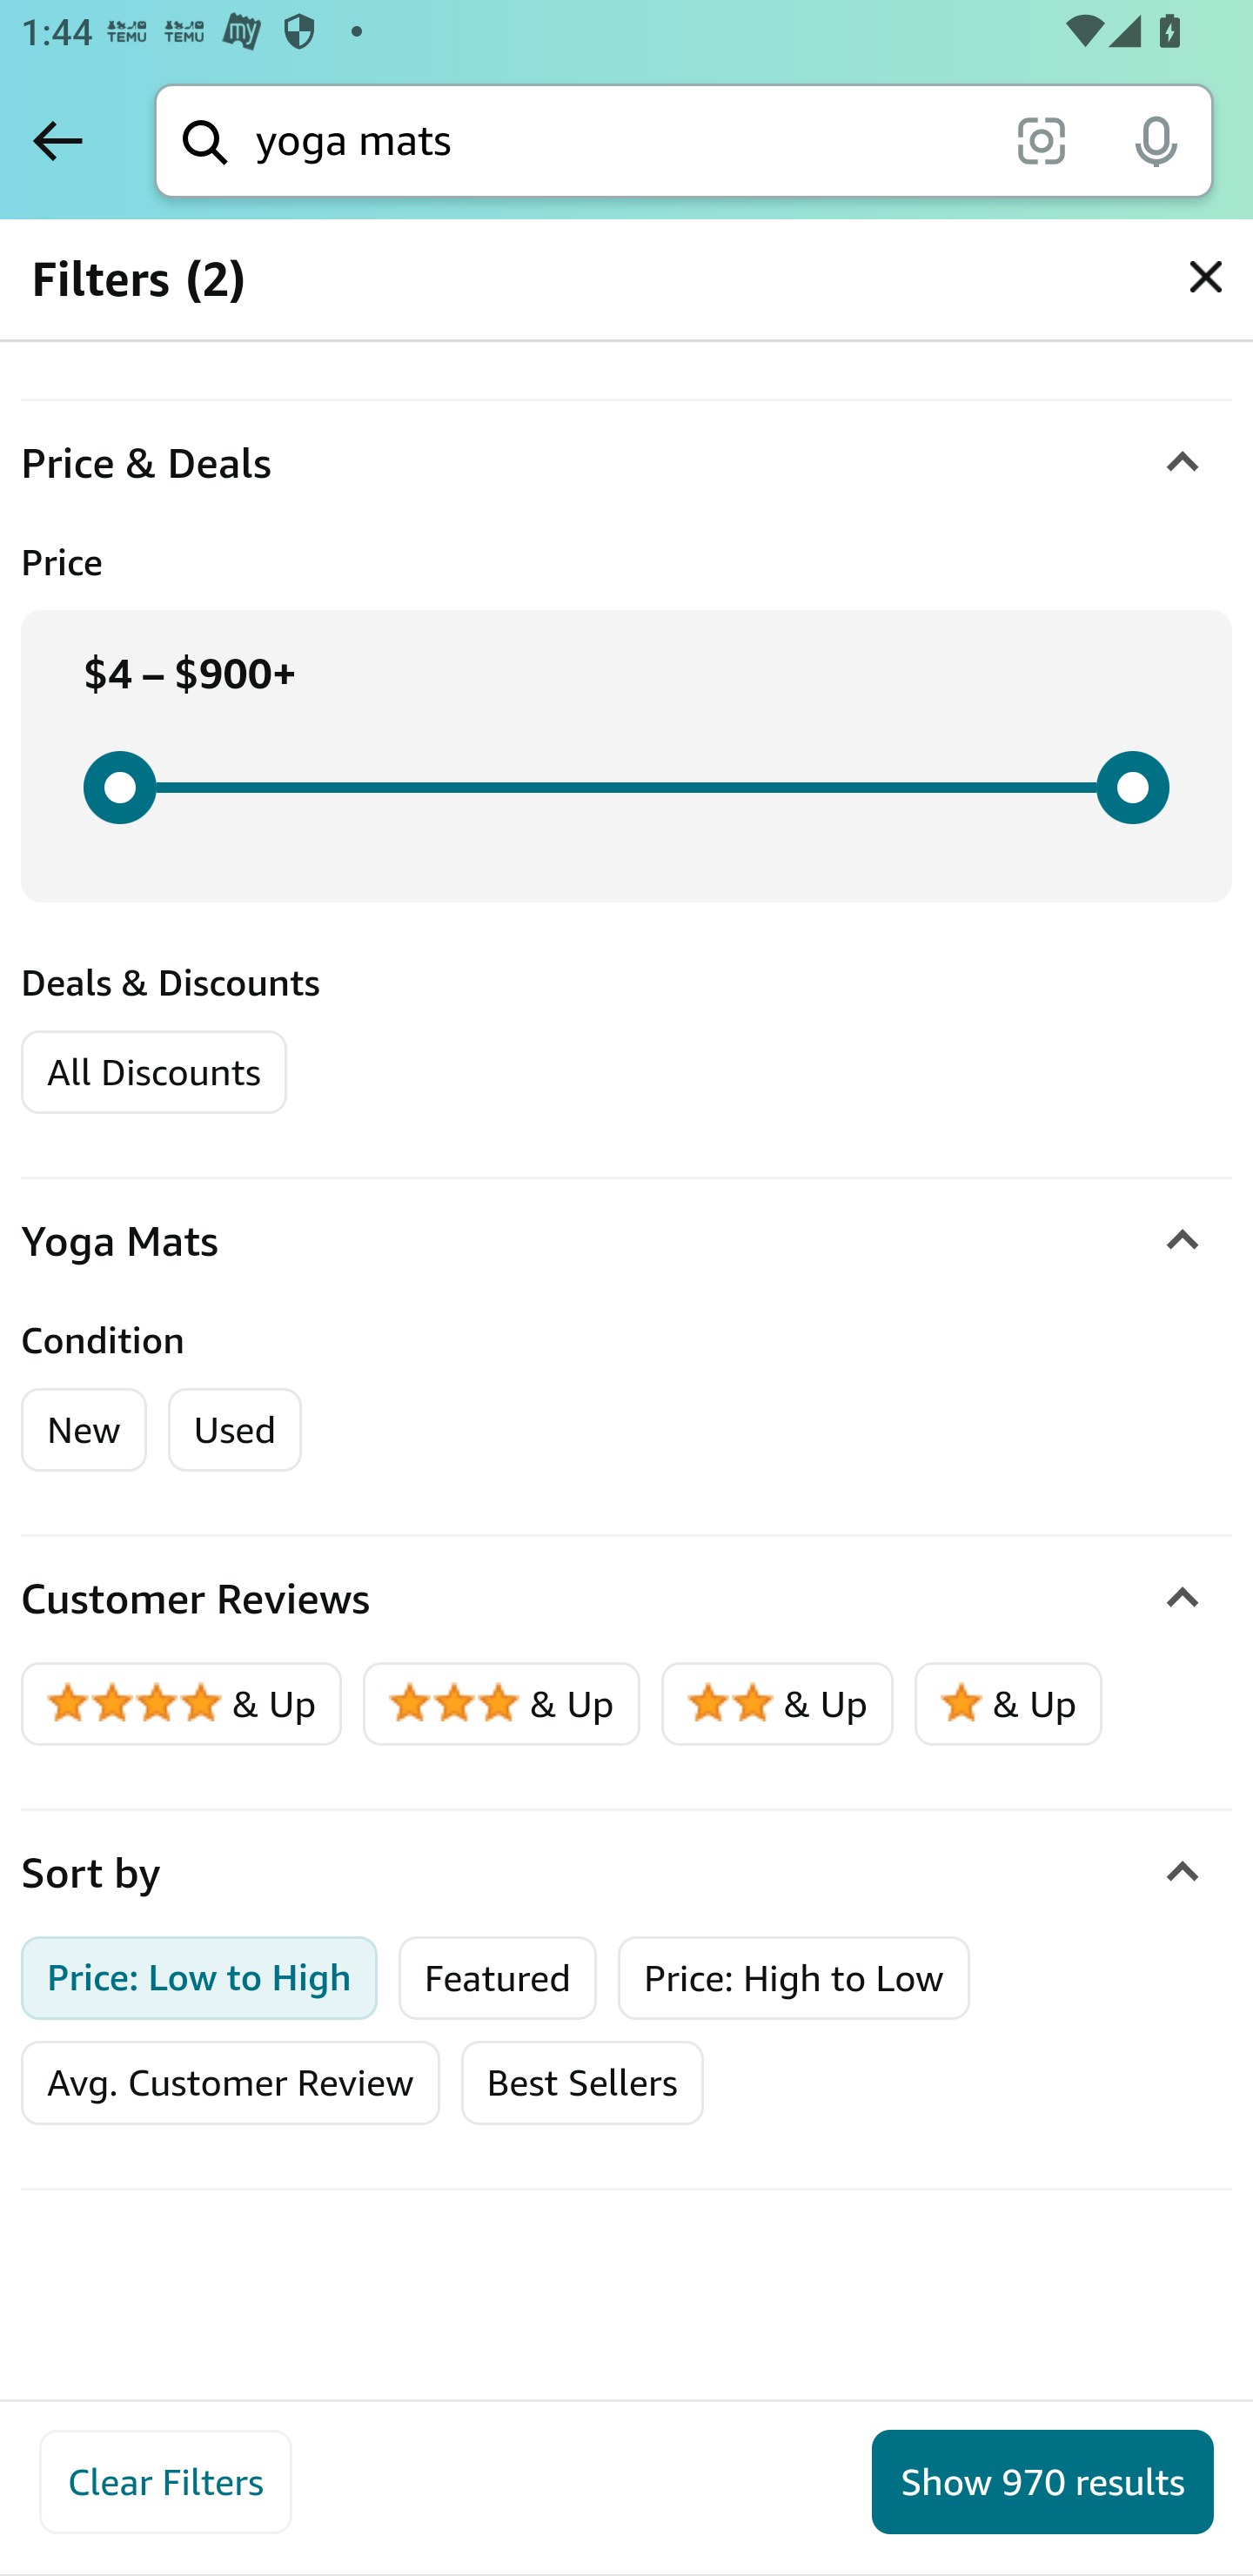 The image size is (1253, 2576). I want to click on Show 970 results, so click(1042, 2482).